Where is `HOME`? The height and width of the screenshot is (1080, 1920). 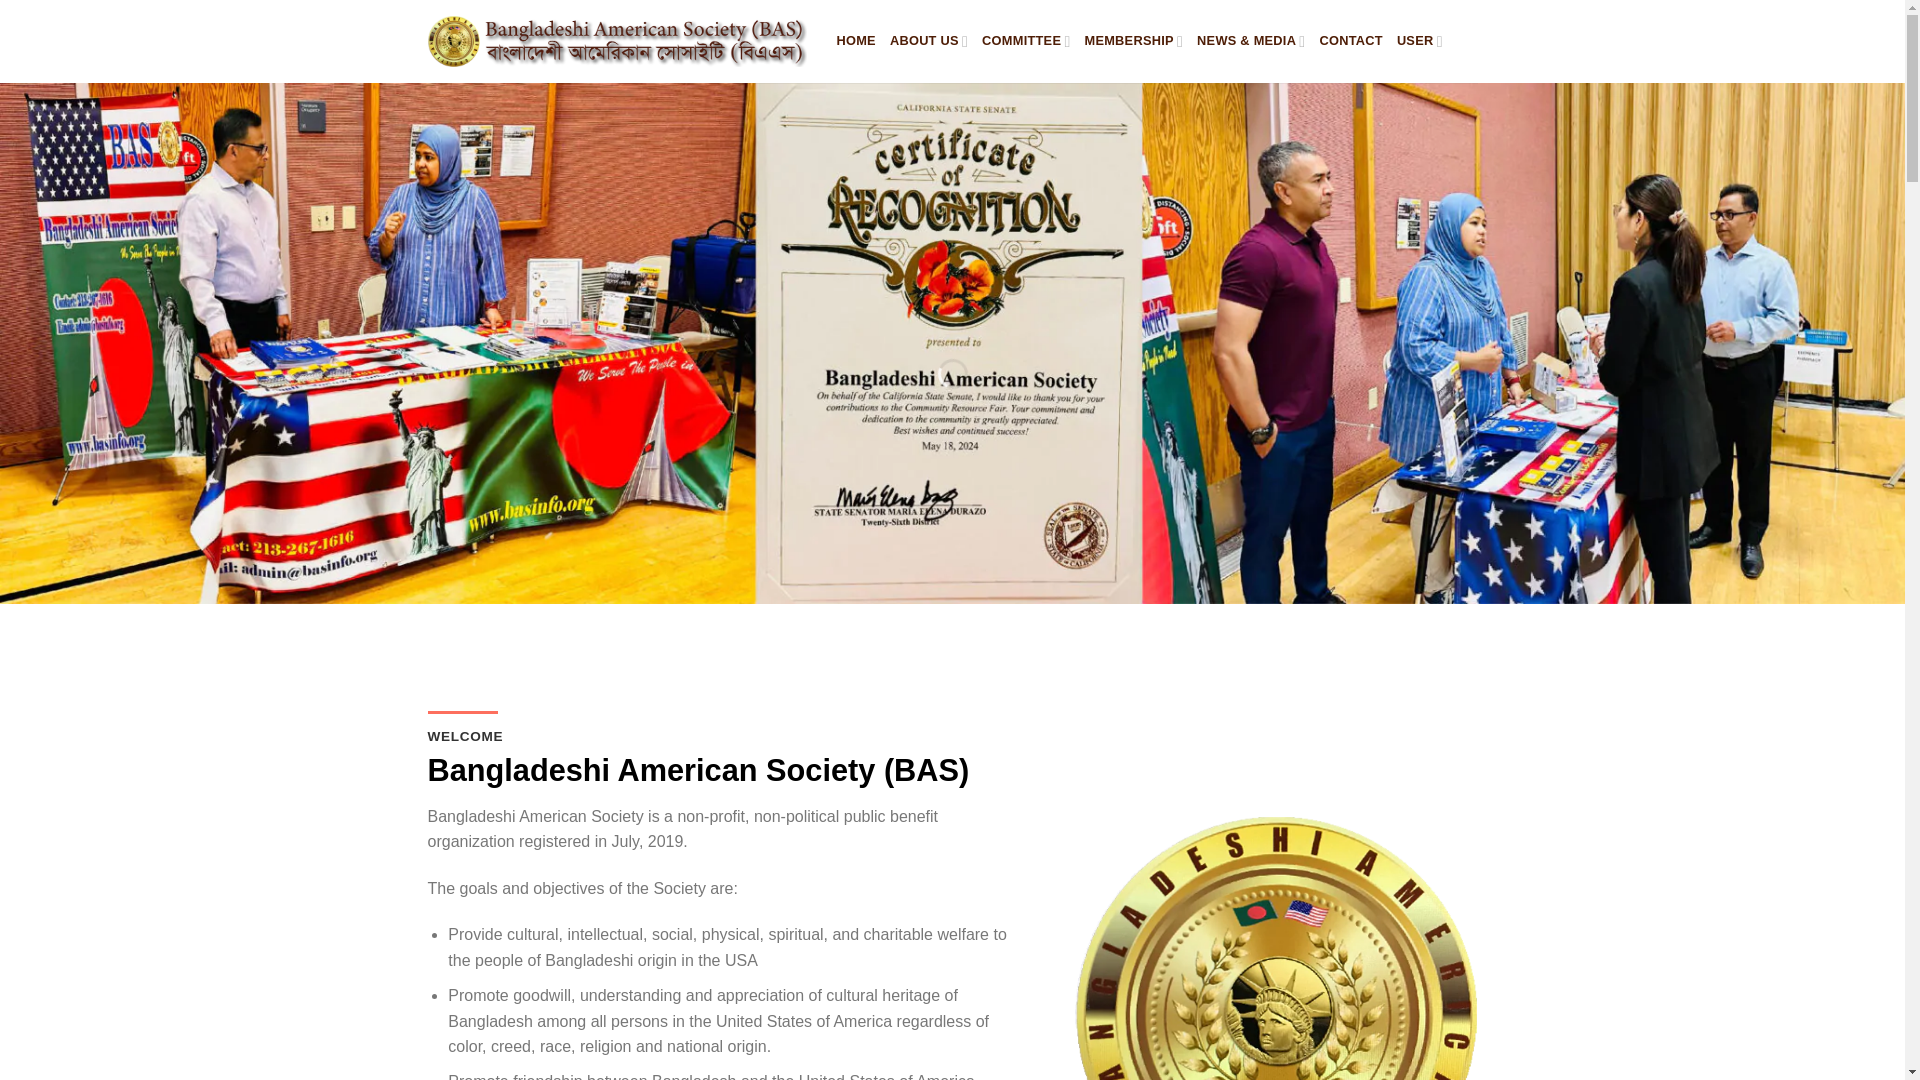 HOME is located at coordinates (855, 40).